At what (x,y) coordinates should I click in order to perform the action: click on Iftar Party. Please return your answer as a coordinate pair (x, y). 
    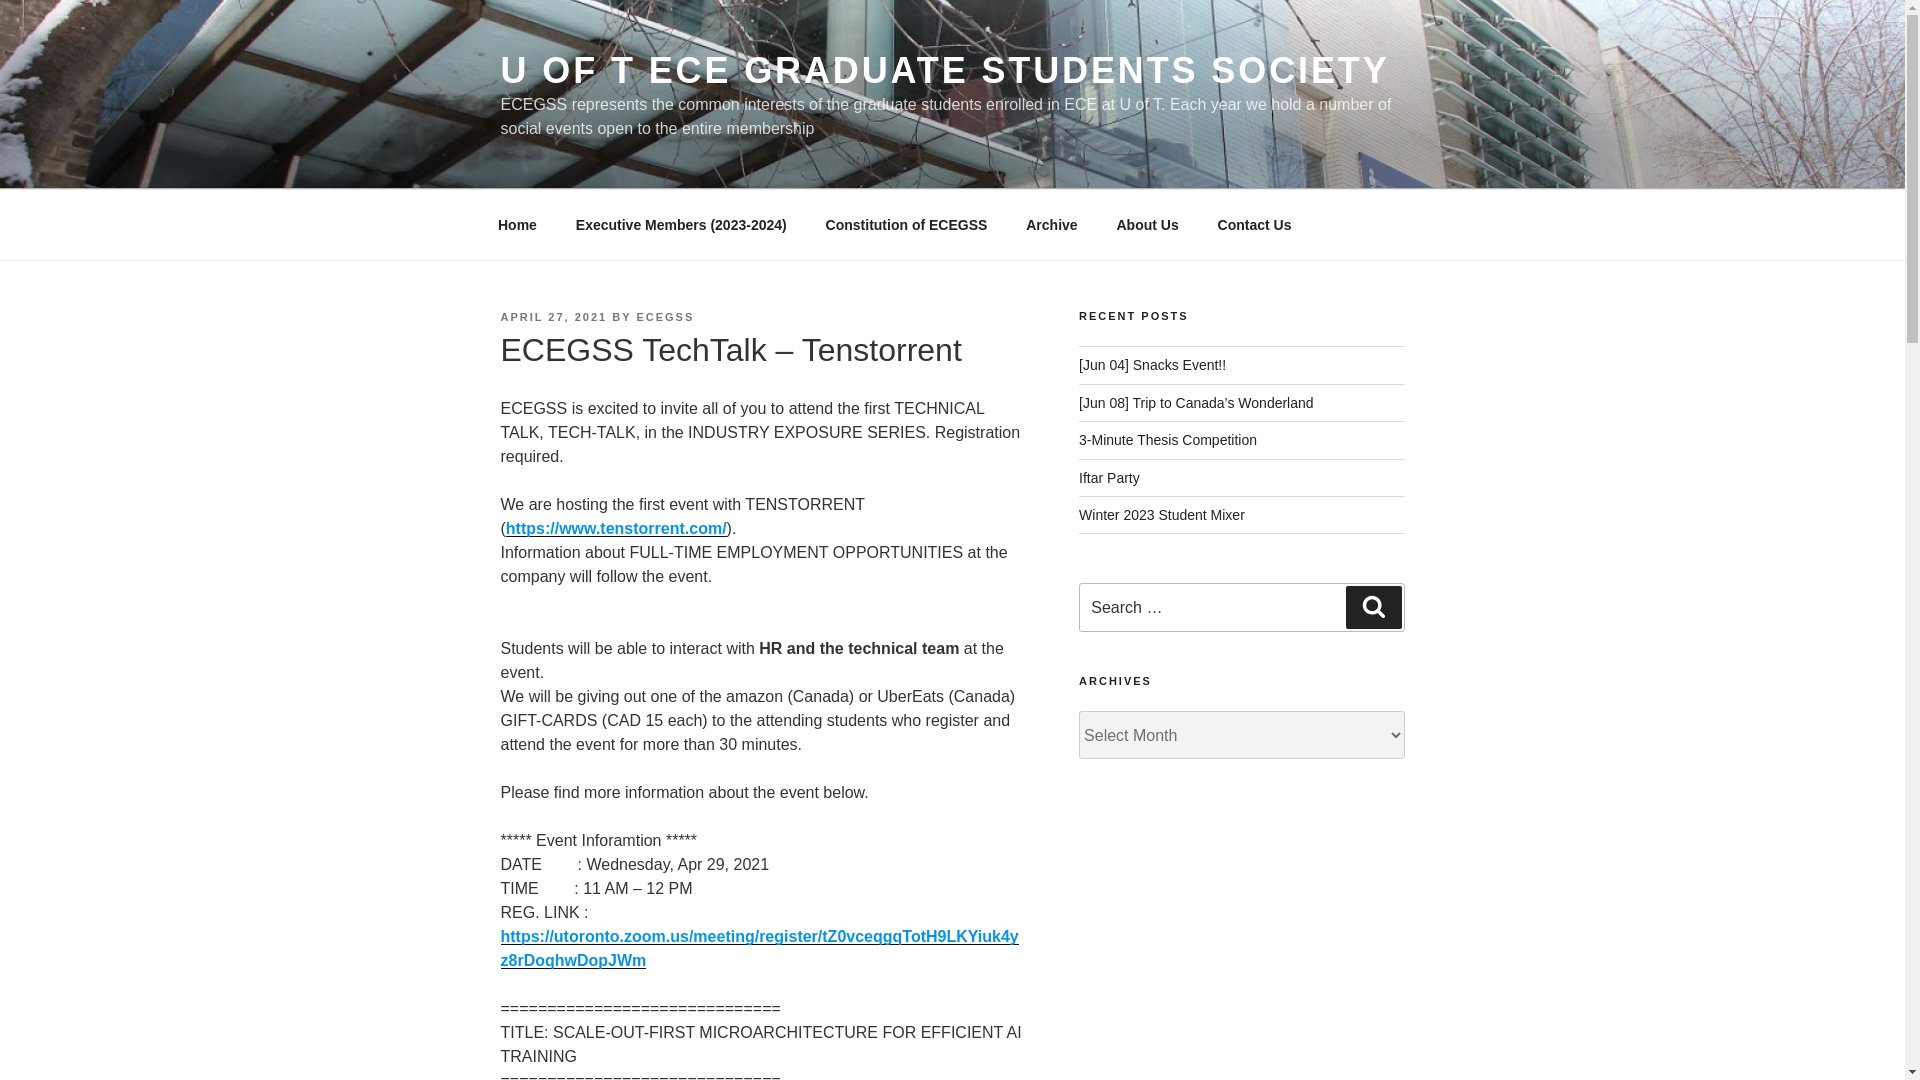
    Looking at the image, I should click on (1110, 478).